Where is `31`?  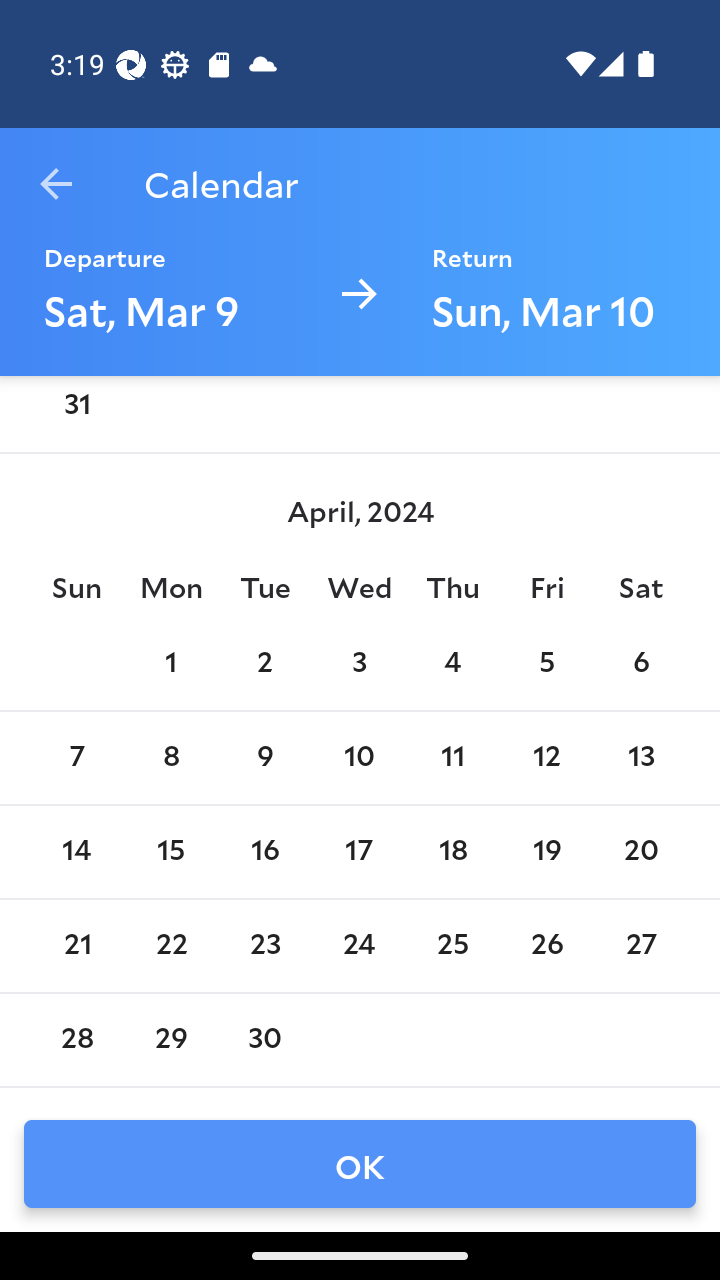 31 is located at coordinates (76, 410).